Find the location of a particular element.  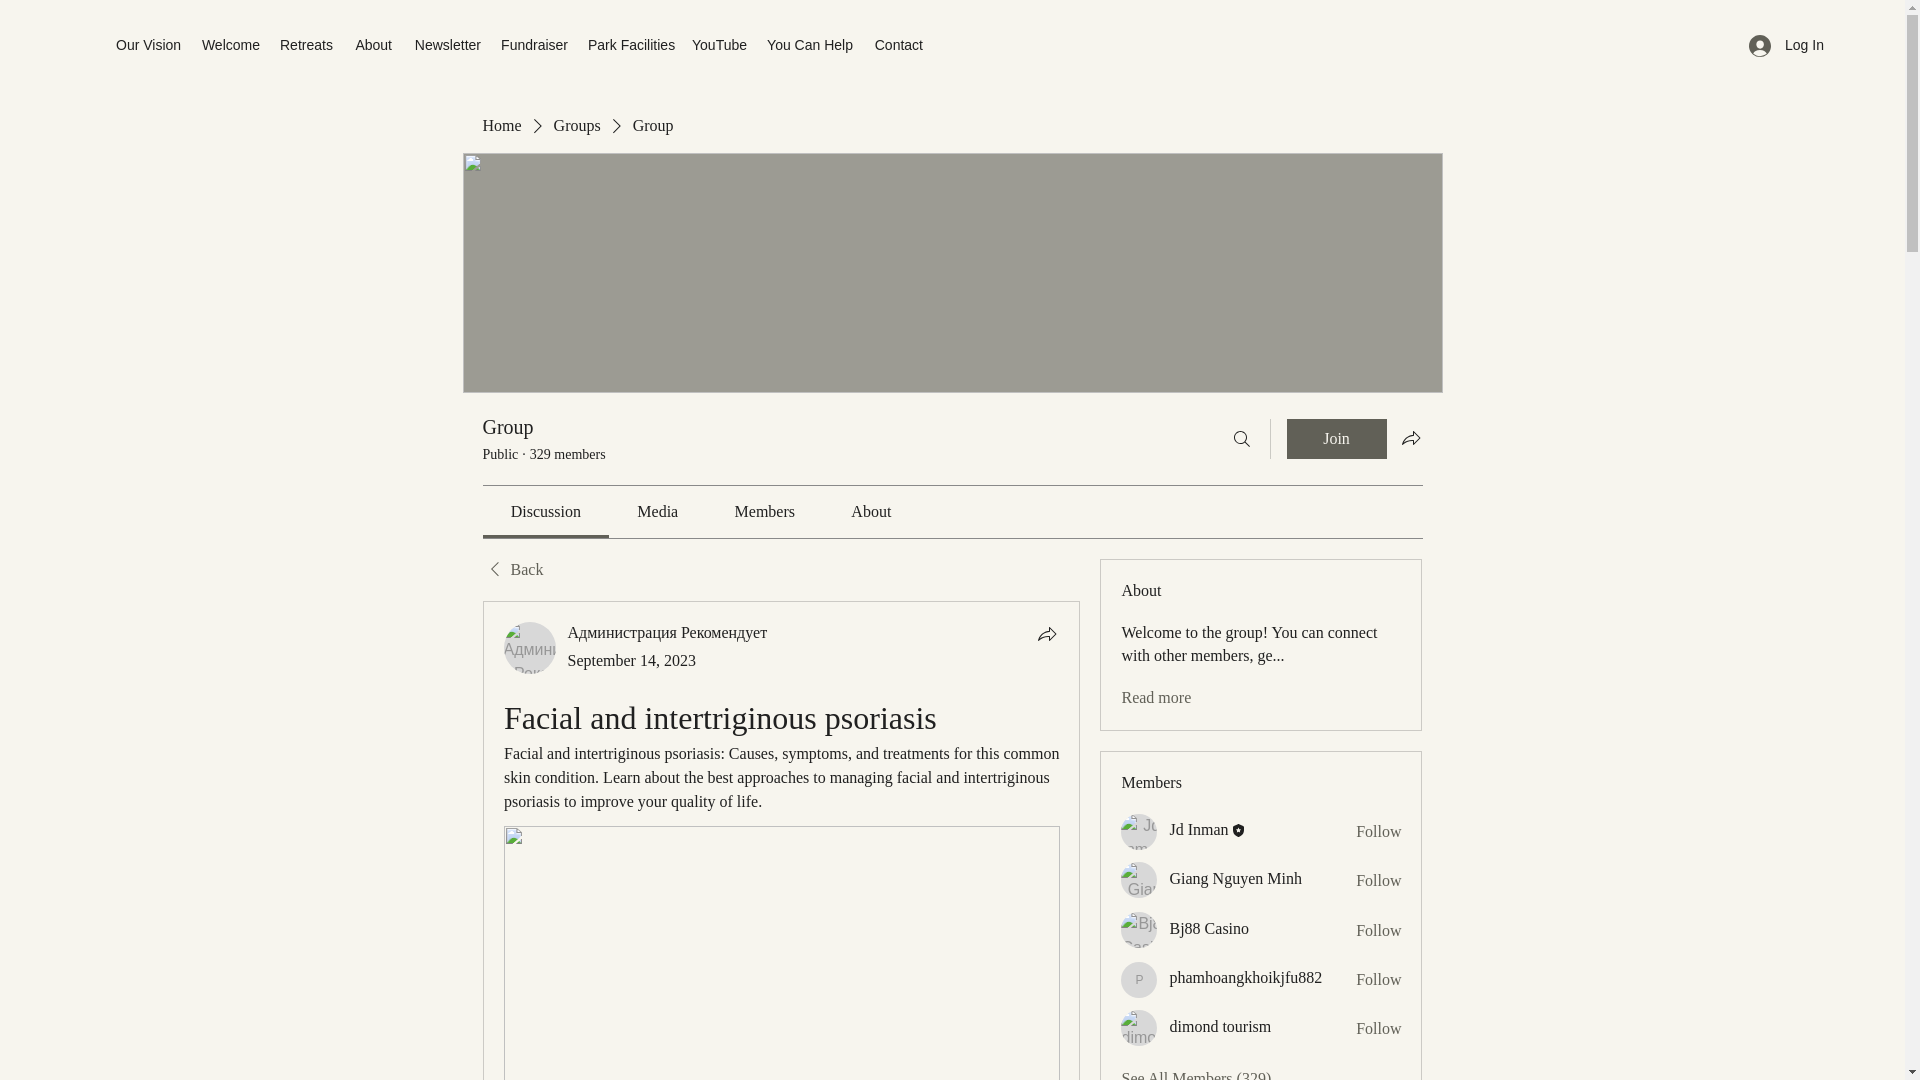

Our Vision is located at coordinates (148, 45).